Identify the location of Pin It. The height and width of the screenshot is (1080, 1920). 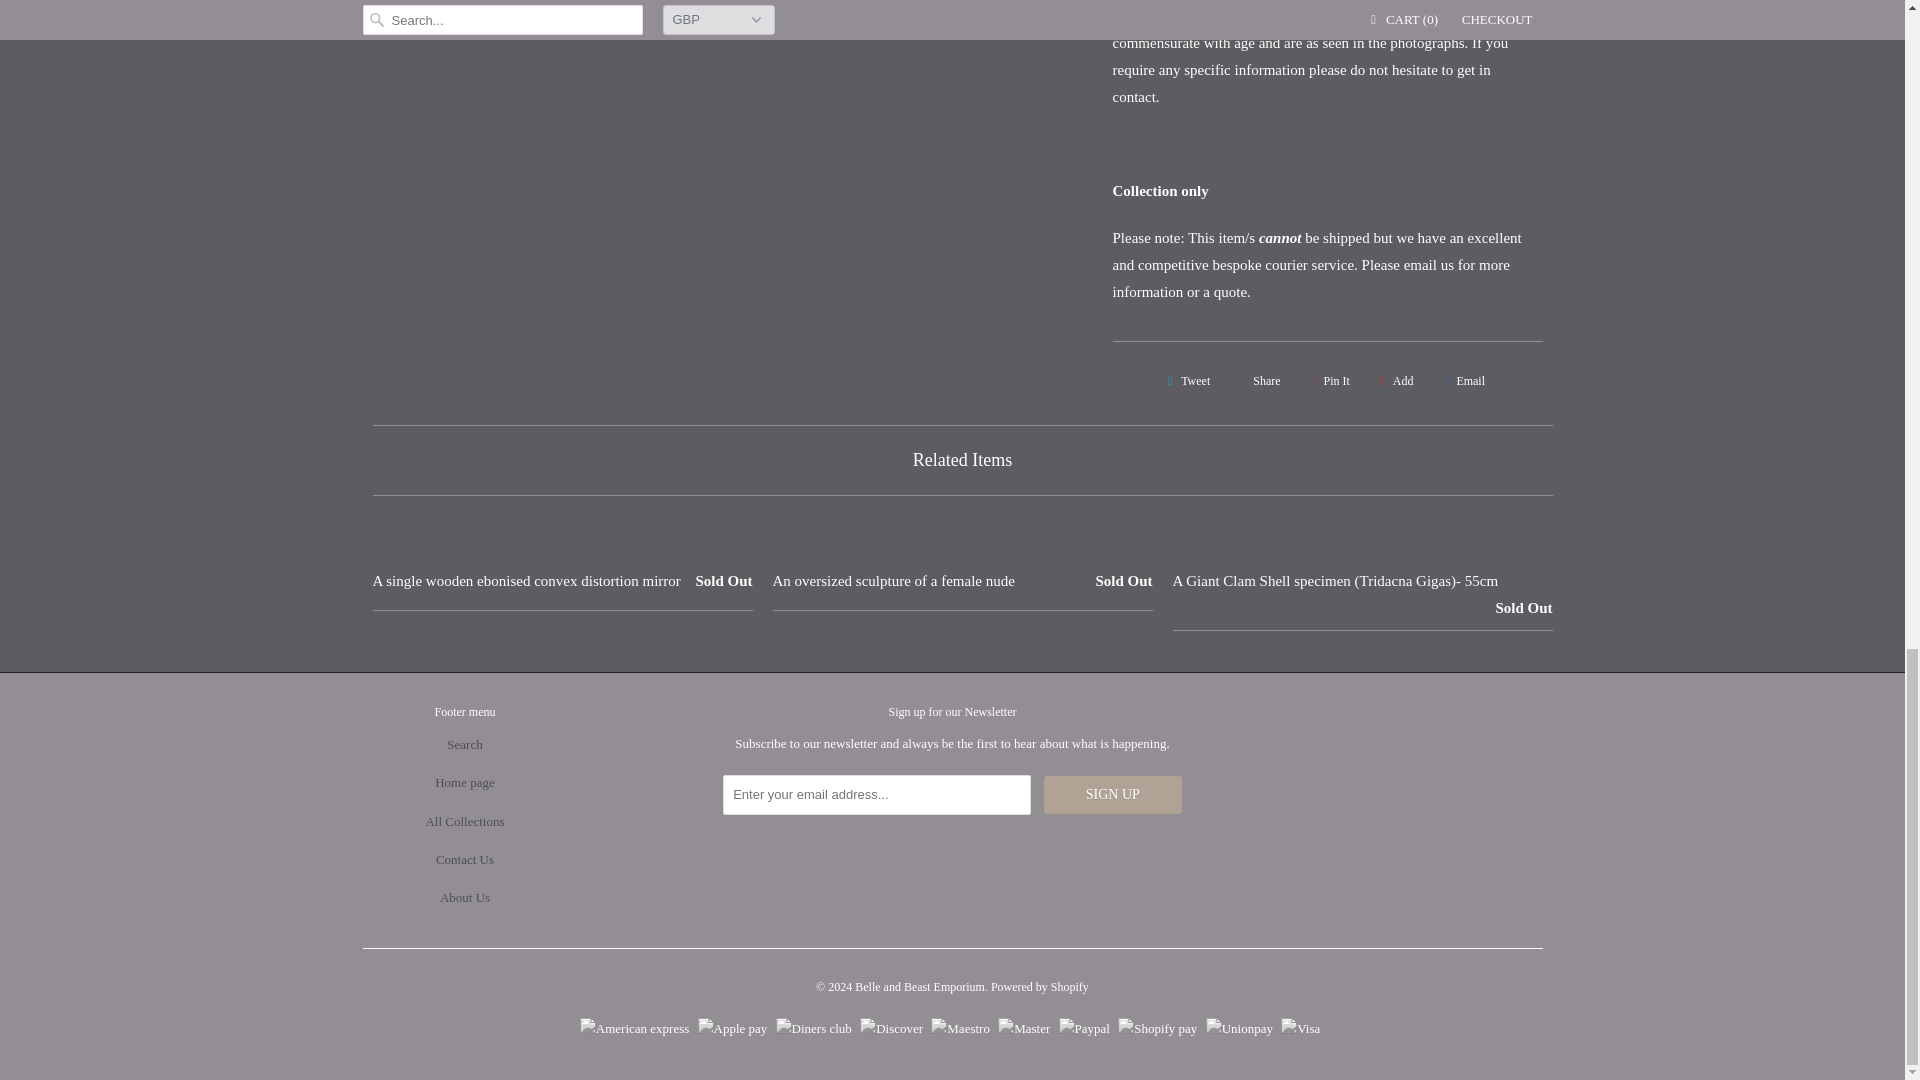
(1326, 381).